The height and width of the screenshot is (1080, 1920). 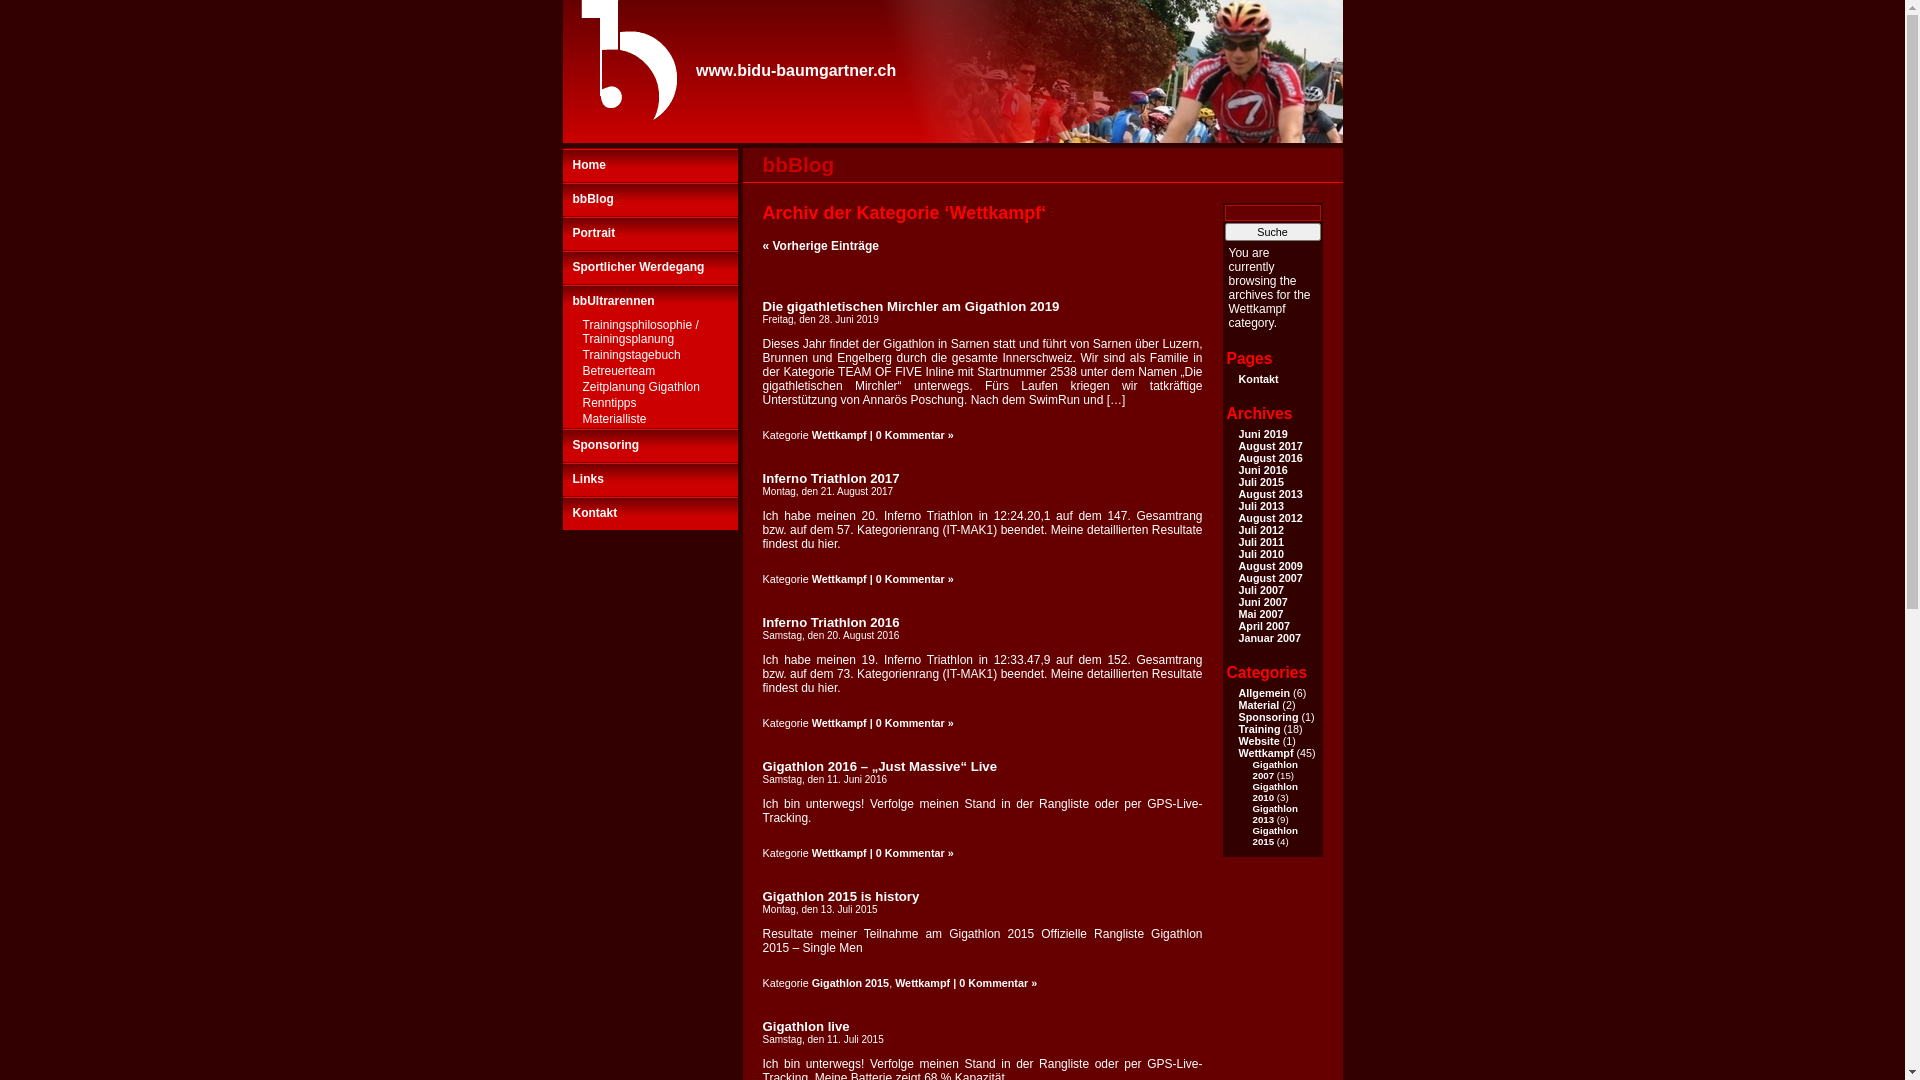 What do you see at coordinates (1274, 770) in the screenshot?
I see `Gigathlon 2007` at bounding box center [1274, 770].